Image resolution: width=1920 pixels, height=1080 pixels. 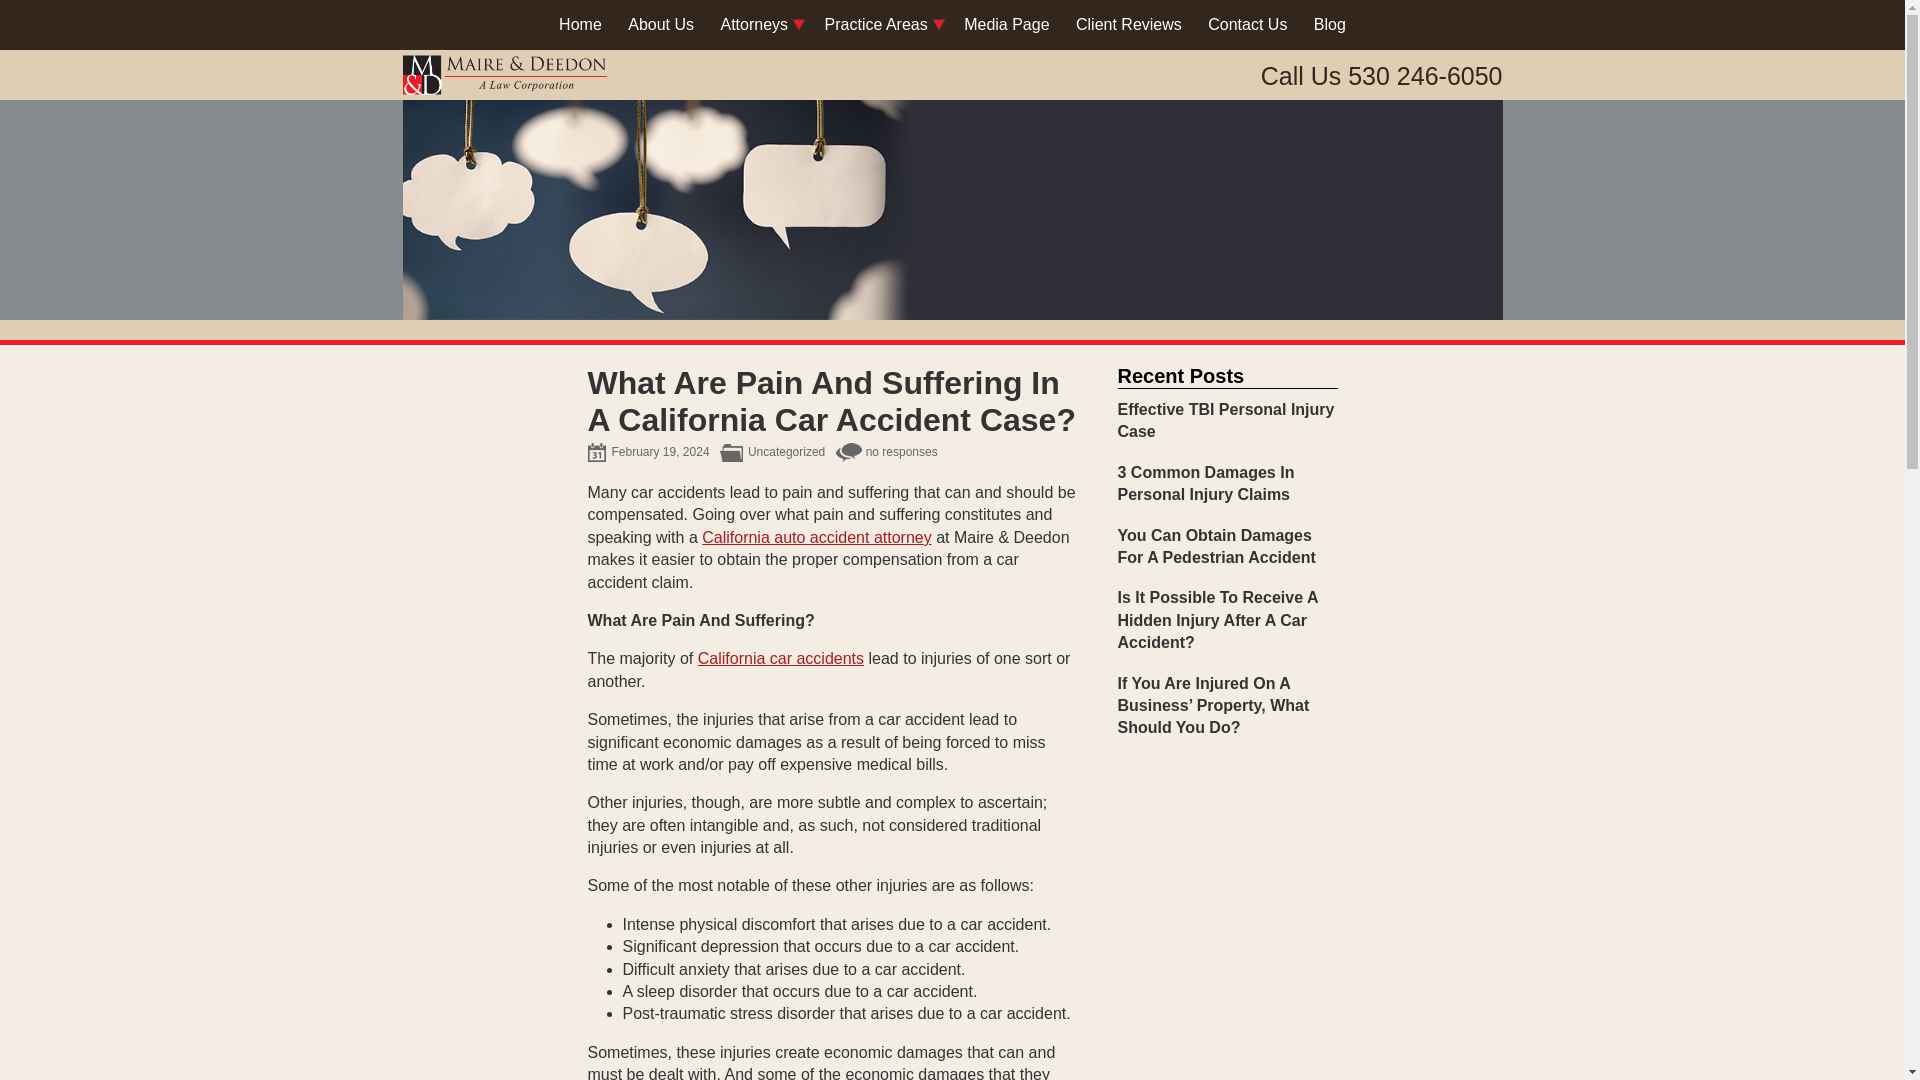 What do you see at coordinates (781, 658) in the screenshot?
I see `California car accidents` at bounding box center [781, 658].